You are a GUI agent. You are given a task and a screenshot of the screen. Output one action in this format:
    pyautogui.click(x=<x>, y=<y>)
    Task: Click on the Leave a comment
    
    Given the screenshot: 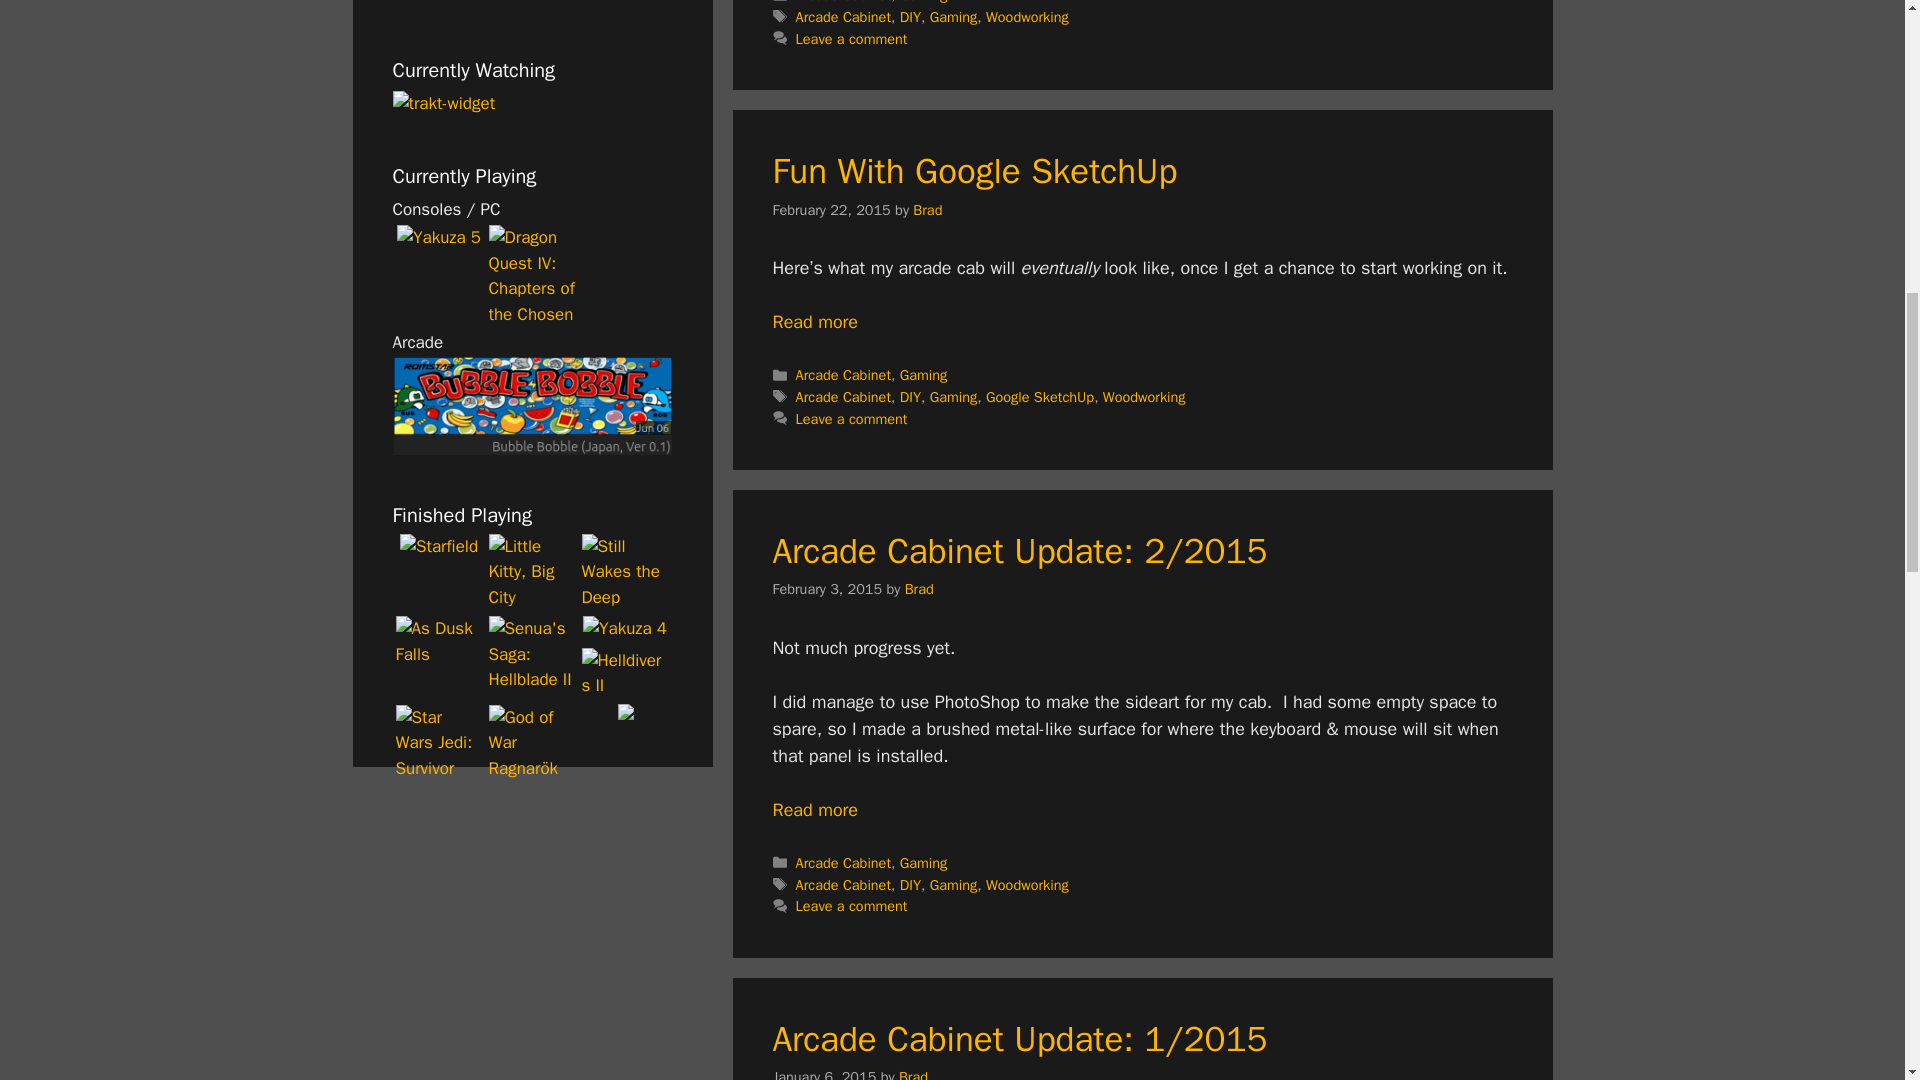 What is the action you would take?
    pyautogui.click(x=852, y=38)
    